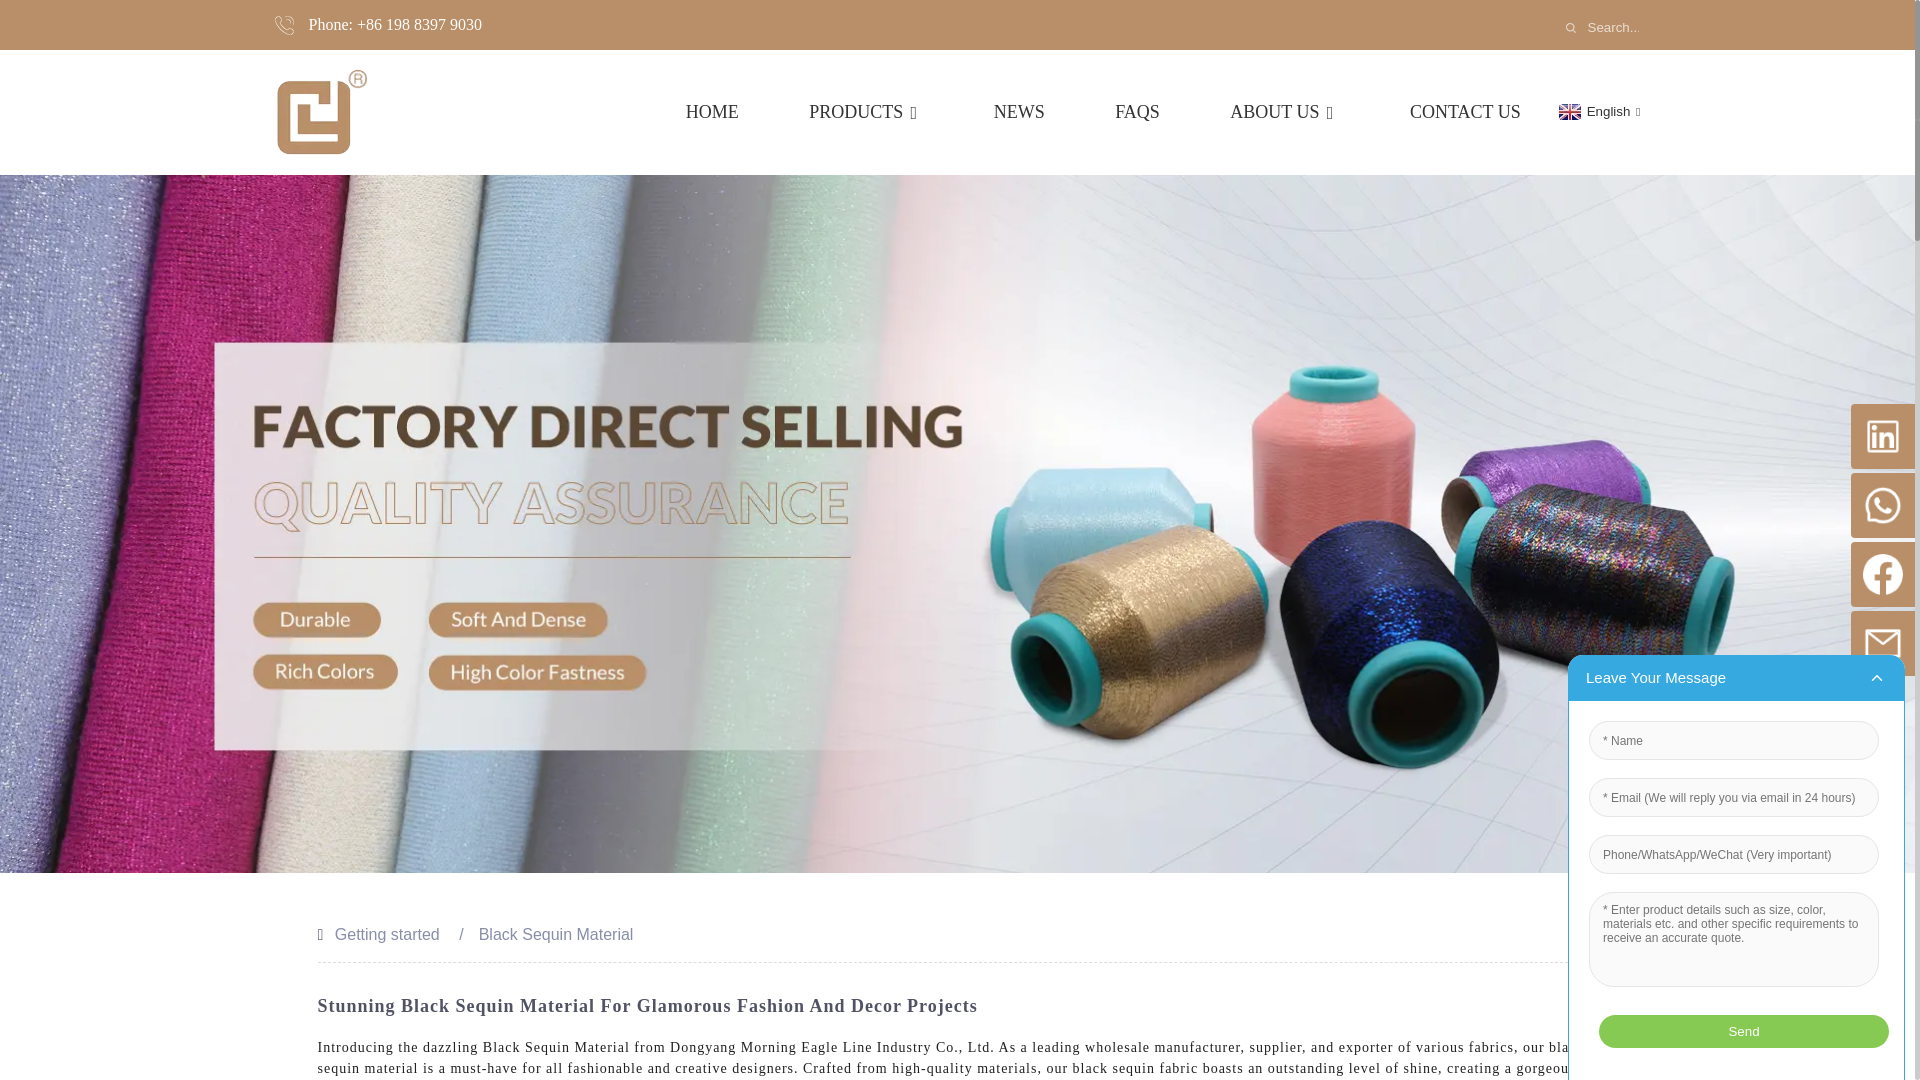 The height and width of the screenshot is (1080, 1920). I want to click on English, so click(1597, 110).